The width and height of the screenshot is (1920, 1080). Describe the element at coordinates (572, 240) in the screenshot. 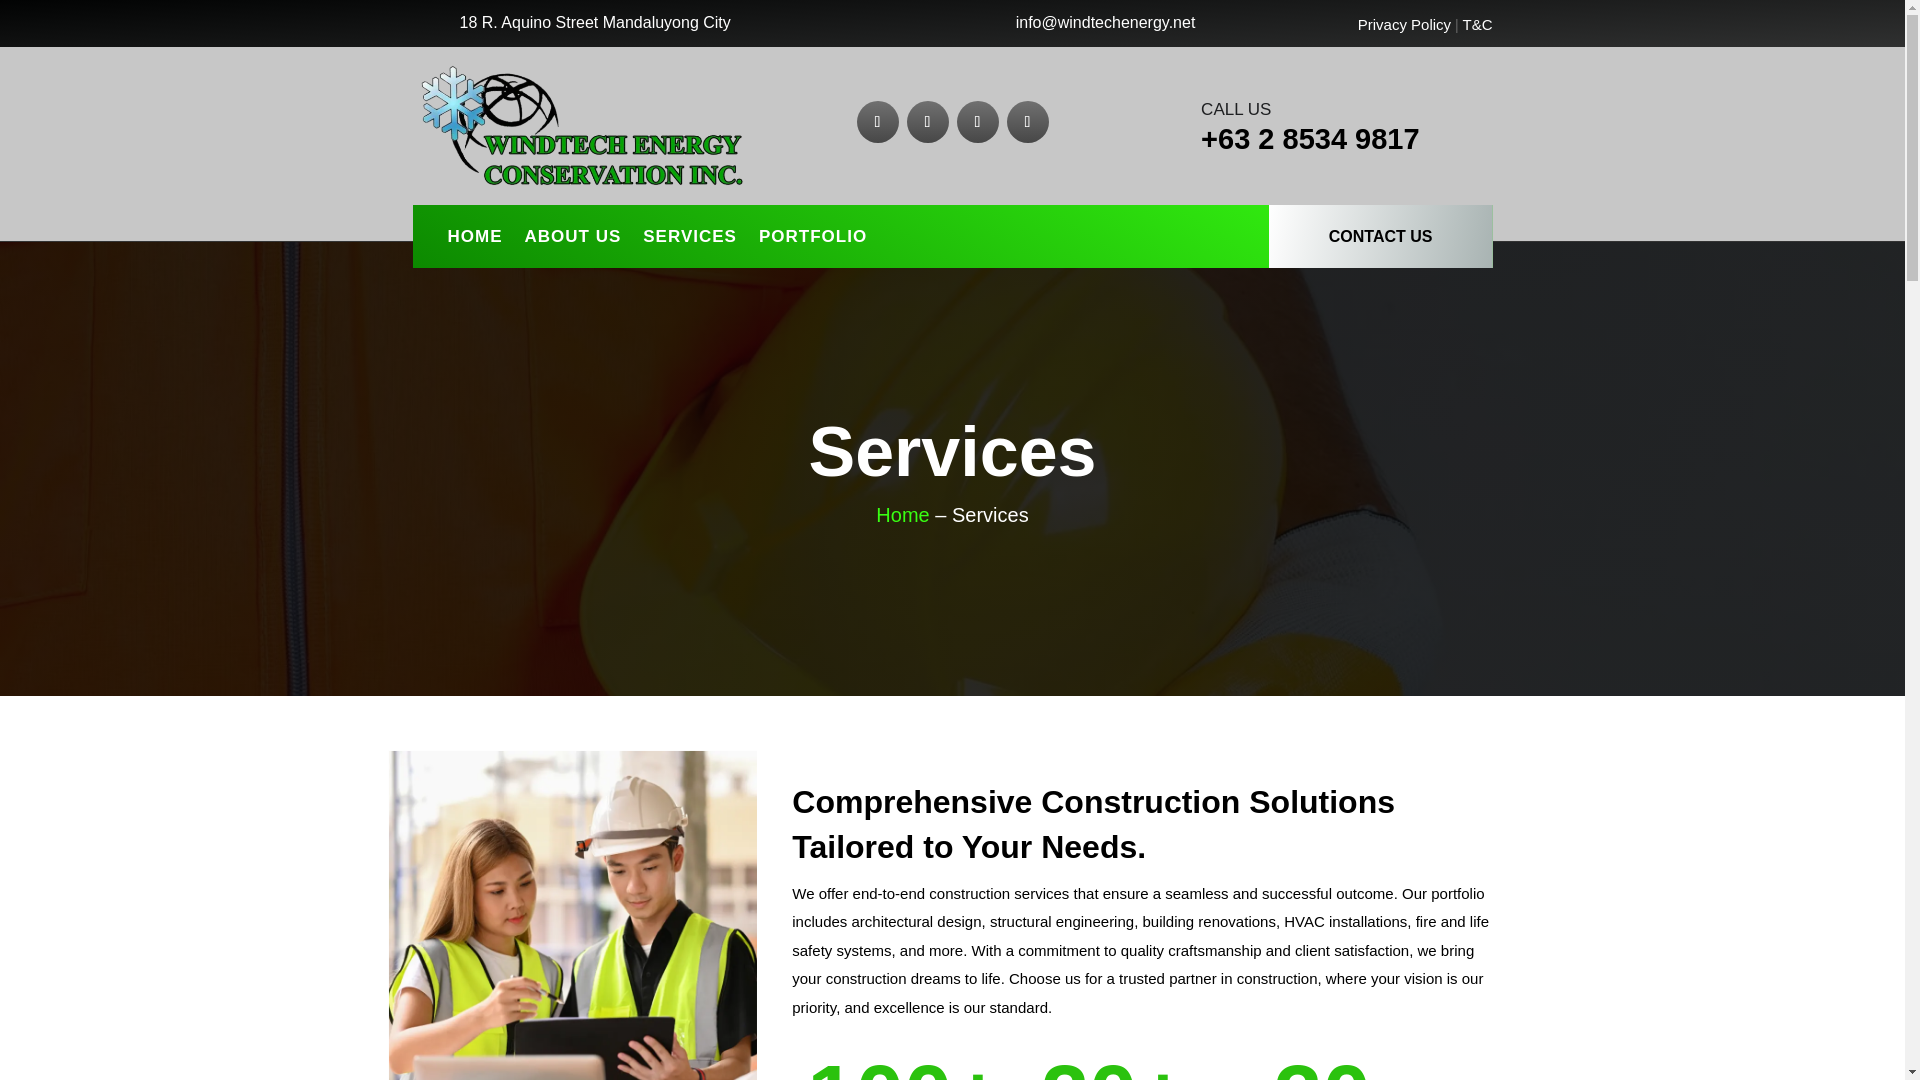

I see `ABOUT US` at that location.